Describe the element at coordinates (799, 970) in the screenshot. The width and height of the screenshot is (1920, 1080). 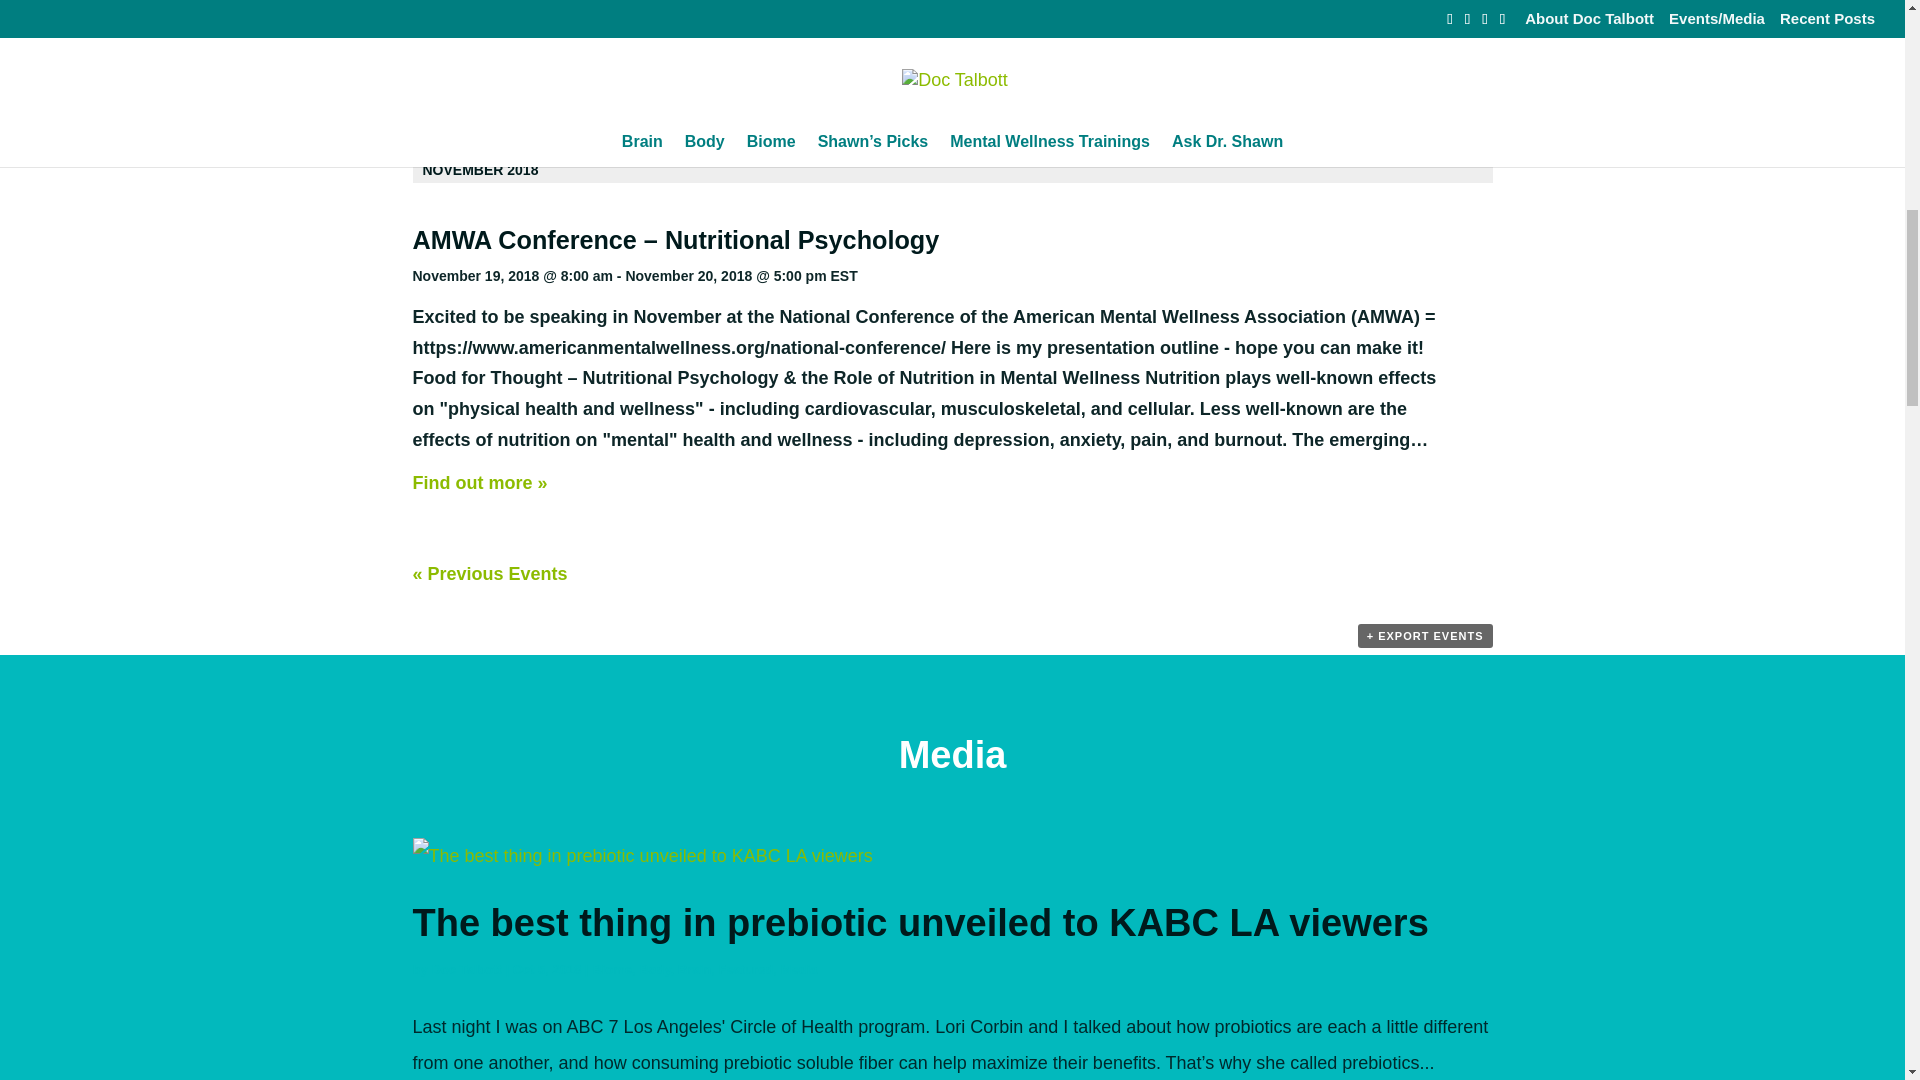
I see `Media` at that location.